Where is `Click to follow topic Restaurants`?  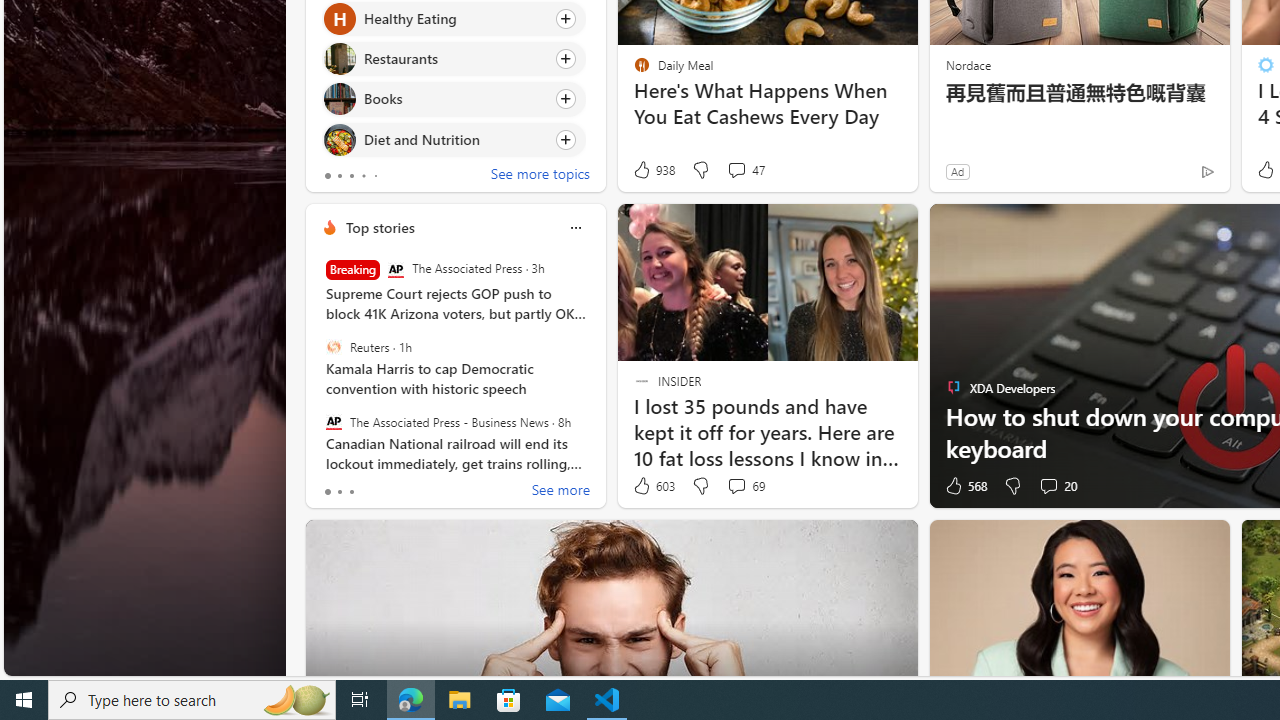 Click to follow topic Restaurants is located at coordinates (454, 59).